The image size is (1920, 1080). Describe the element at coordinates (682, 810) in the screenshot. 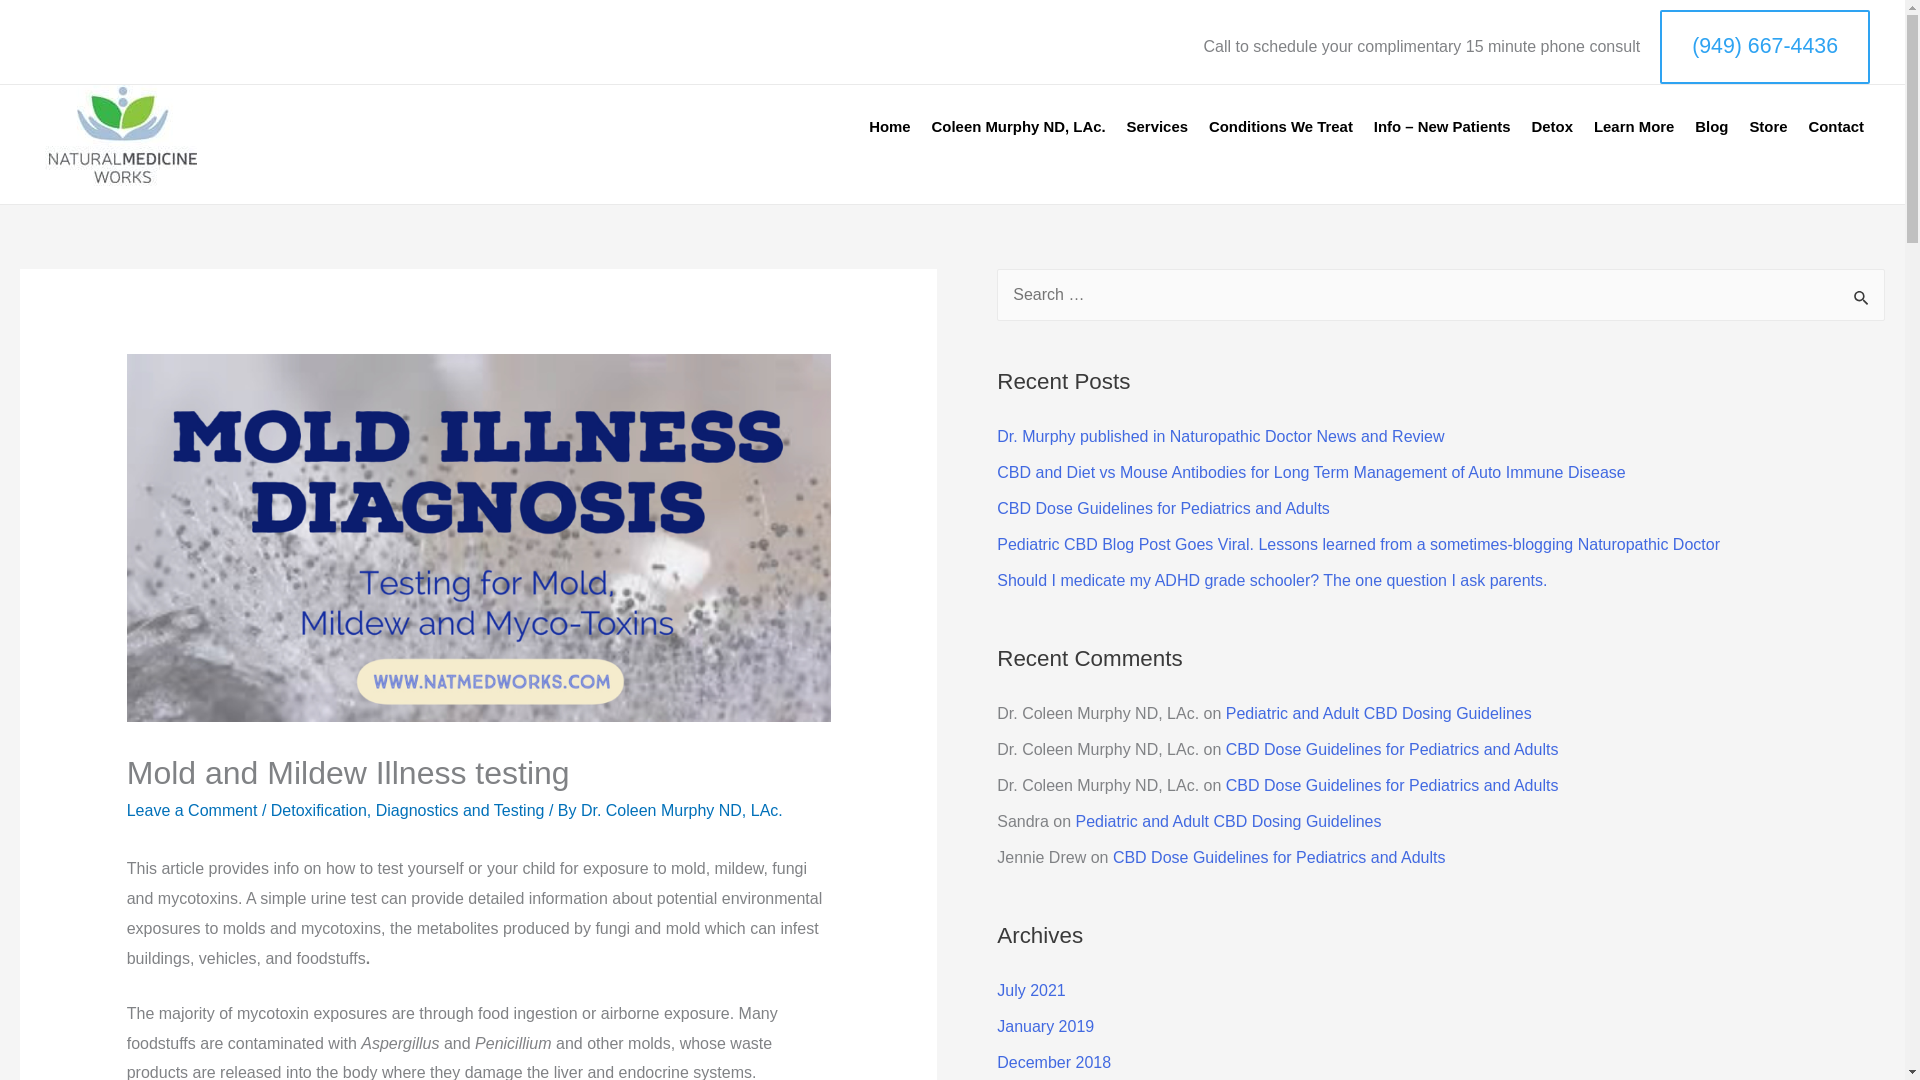

I see `Dr. Coleen Murphy ND, LAc.` at that location.